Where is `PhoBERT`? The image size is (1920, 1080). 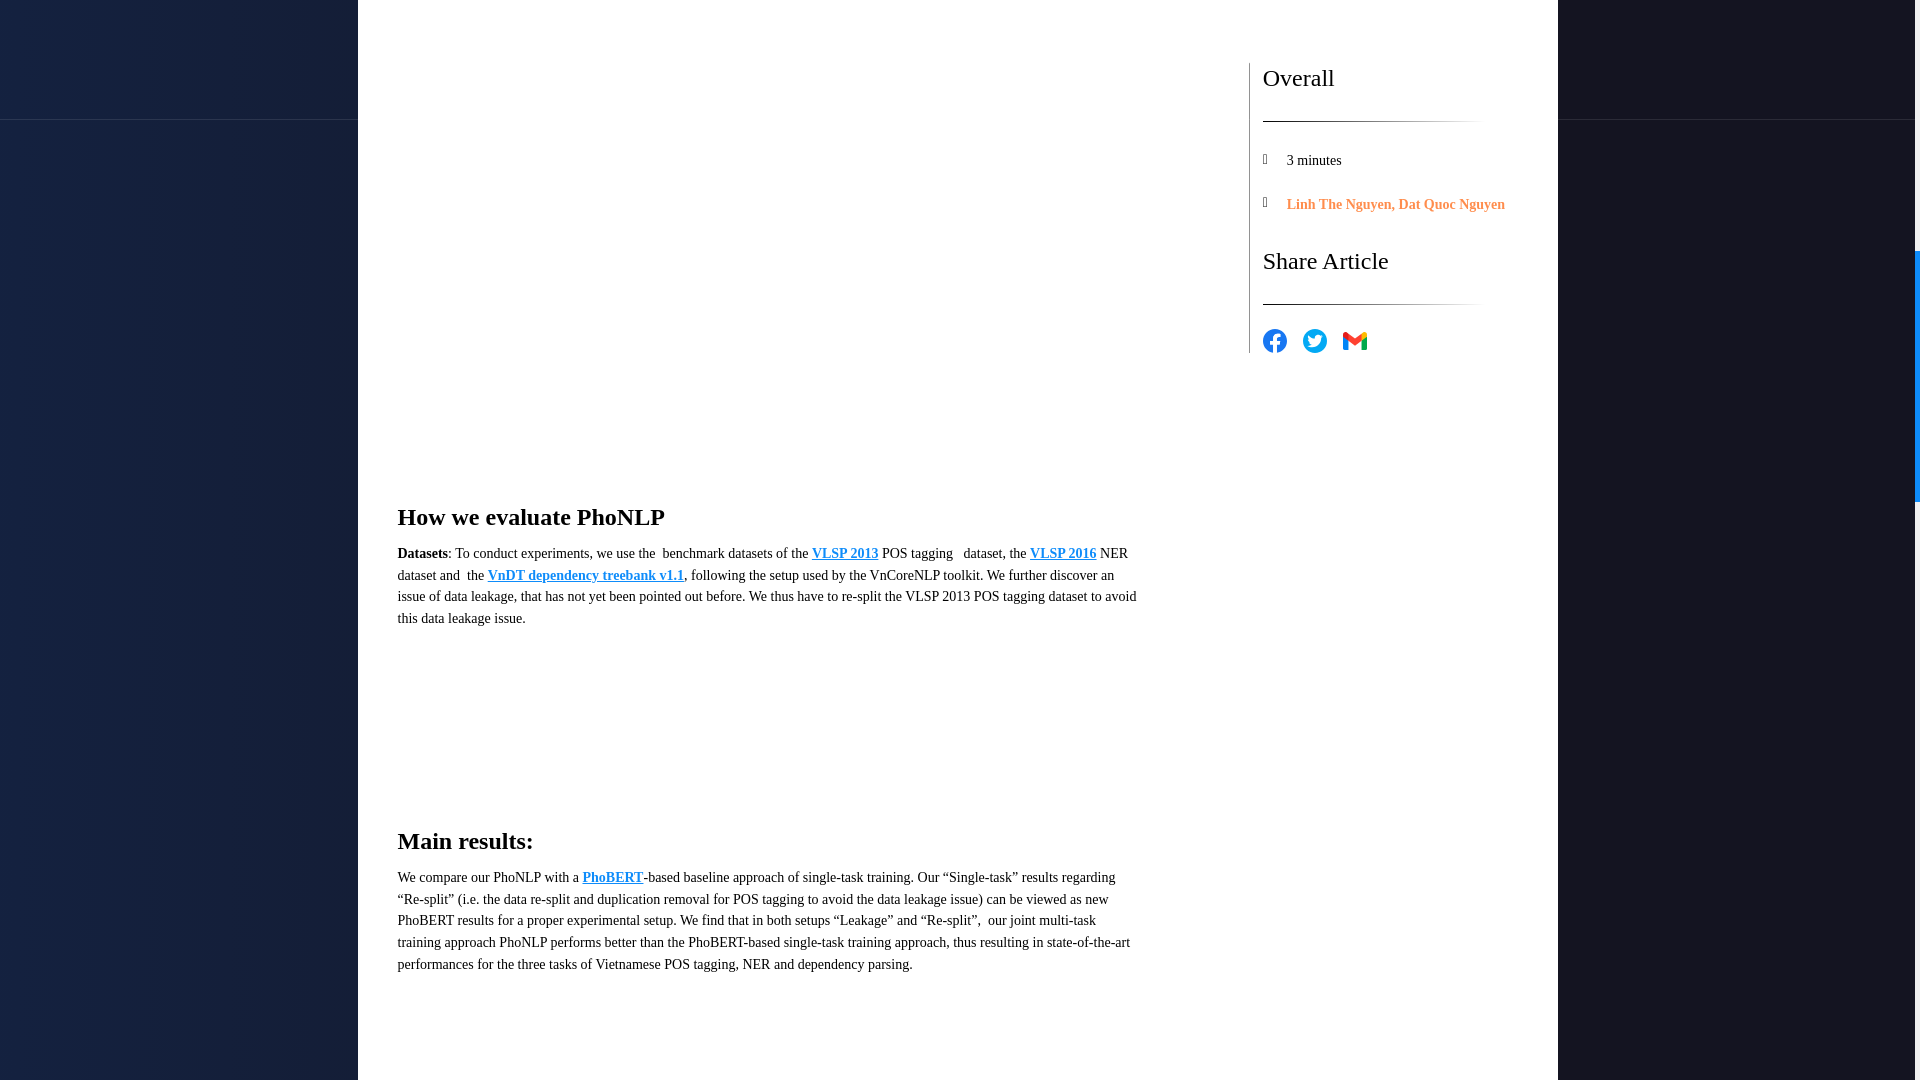
PhoBERT is located at coordinates (612, 877).